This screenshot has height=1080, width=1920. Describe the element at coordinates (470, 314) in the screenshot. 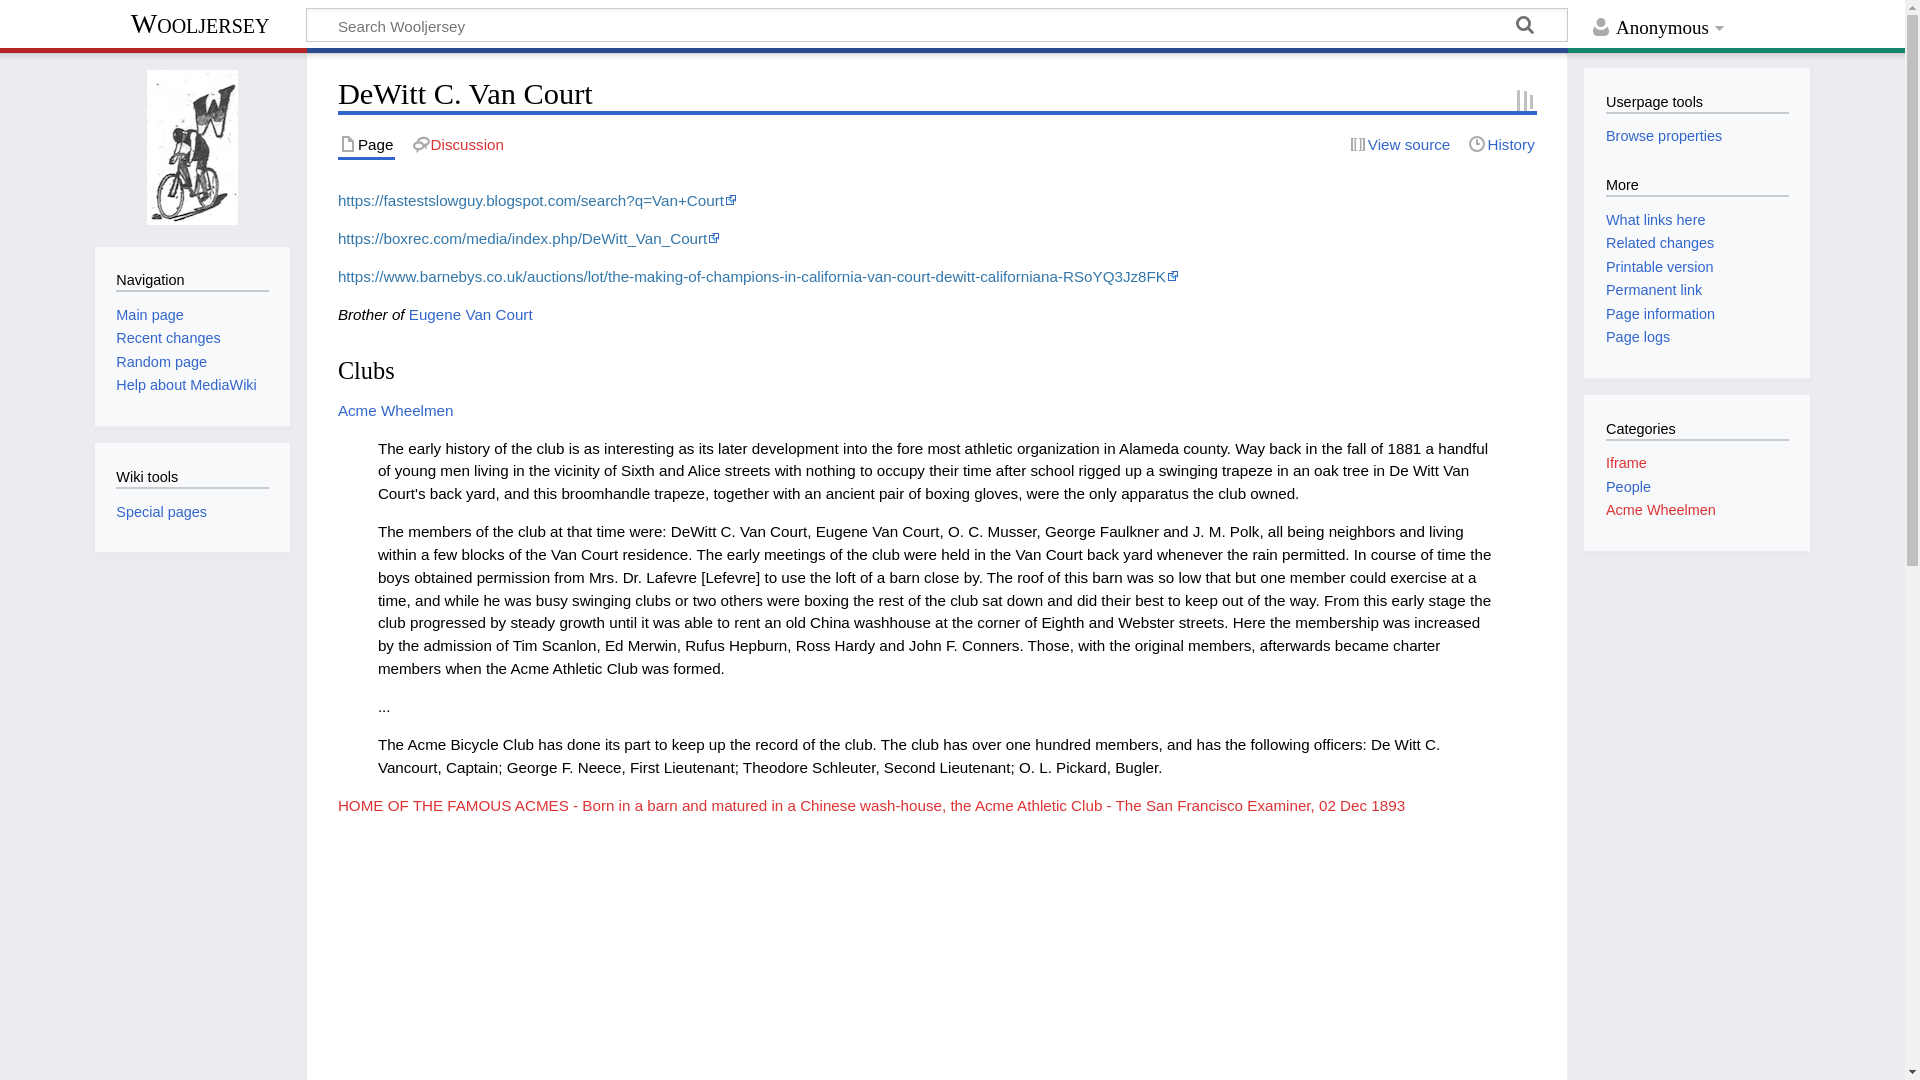

I see `Eugene Van Court` at that location.